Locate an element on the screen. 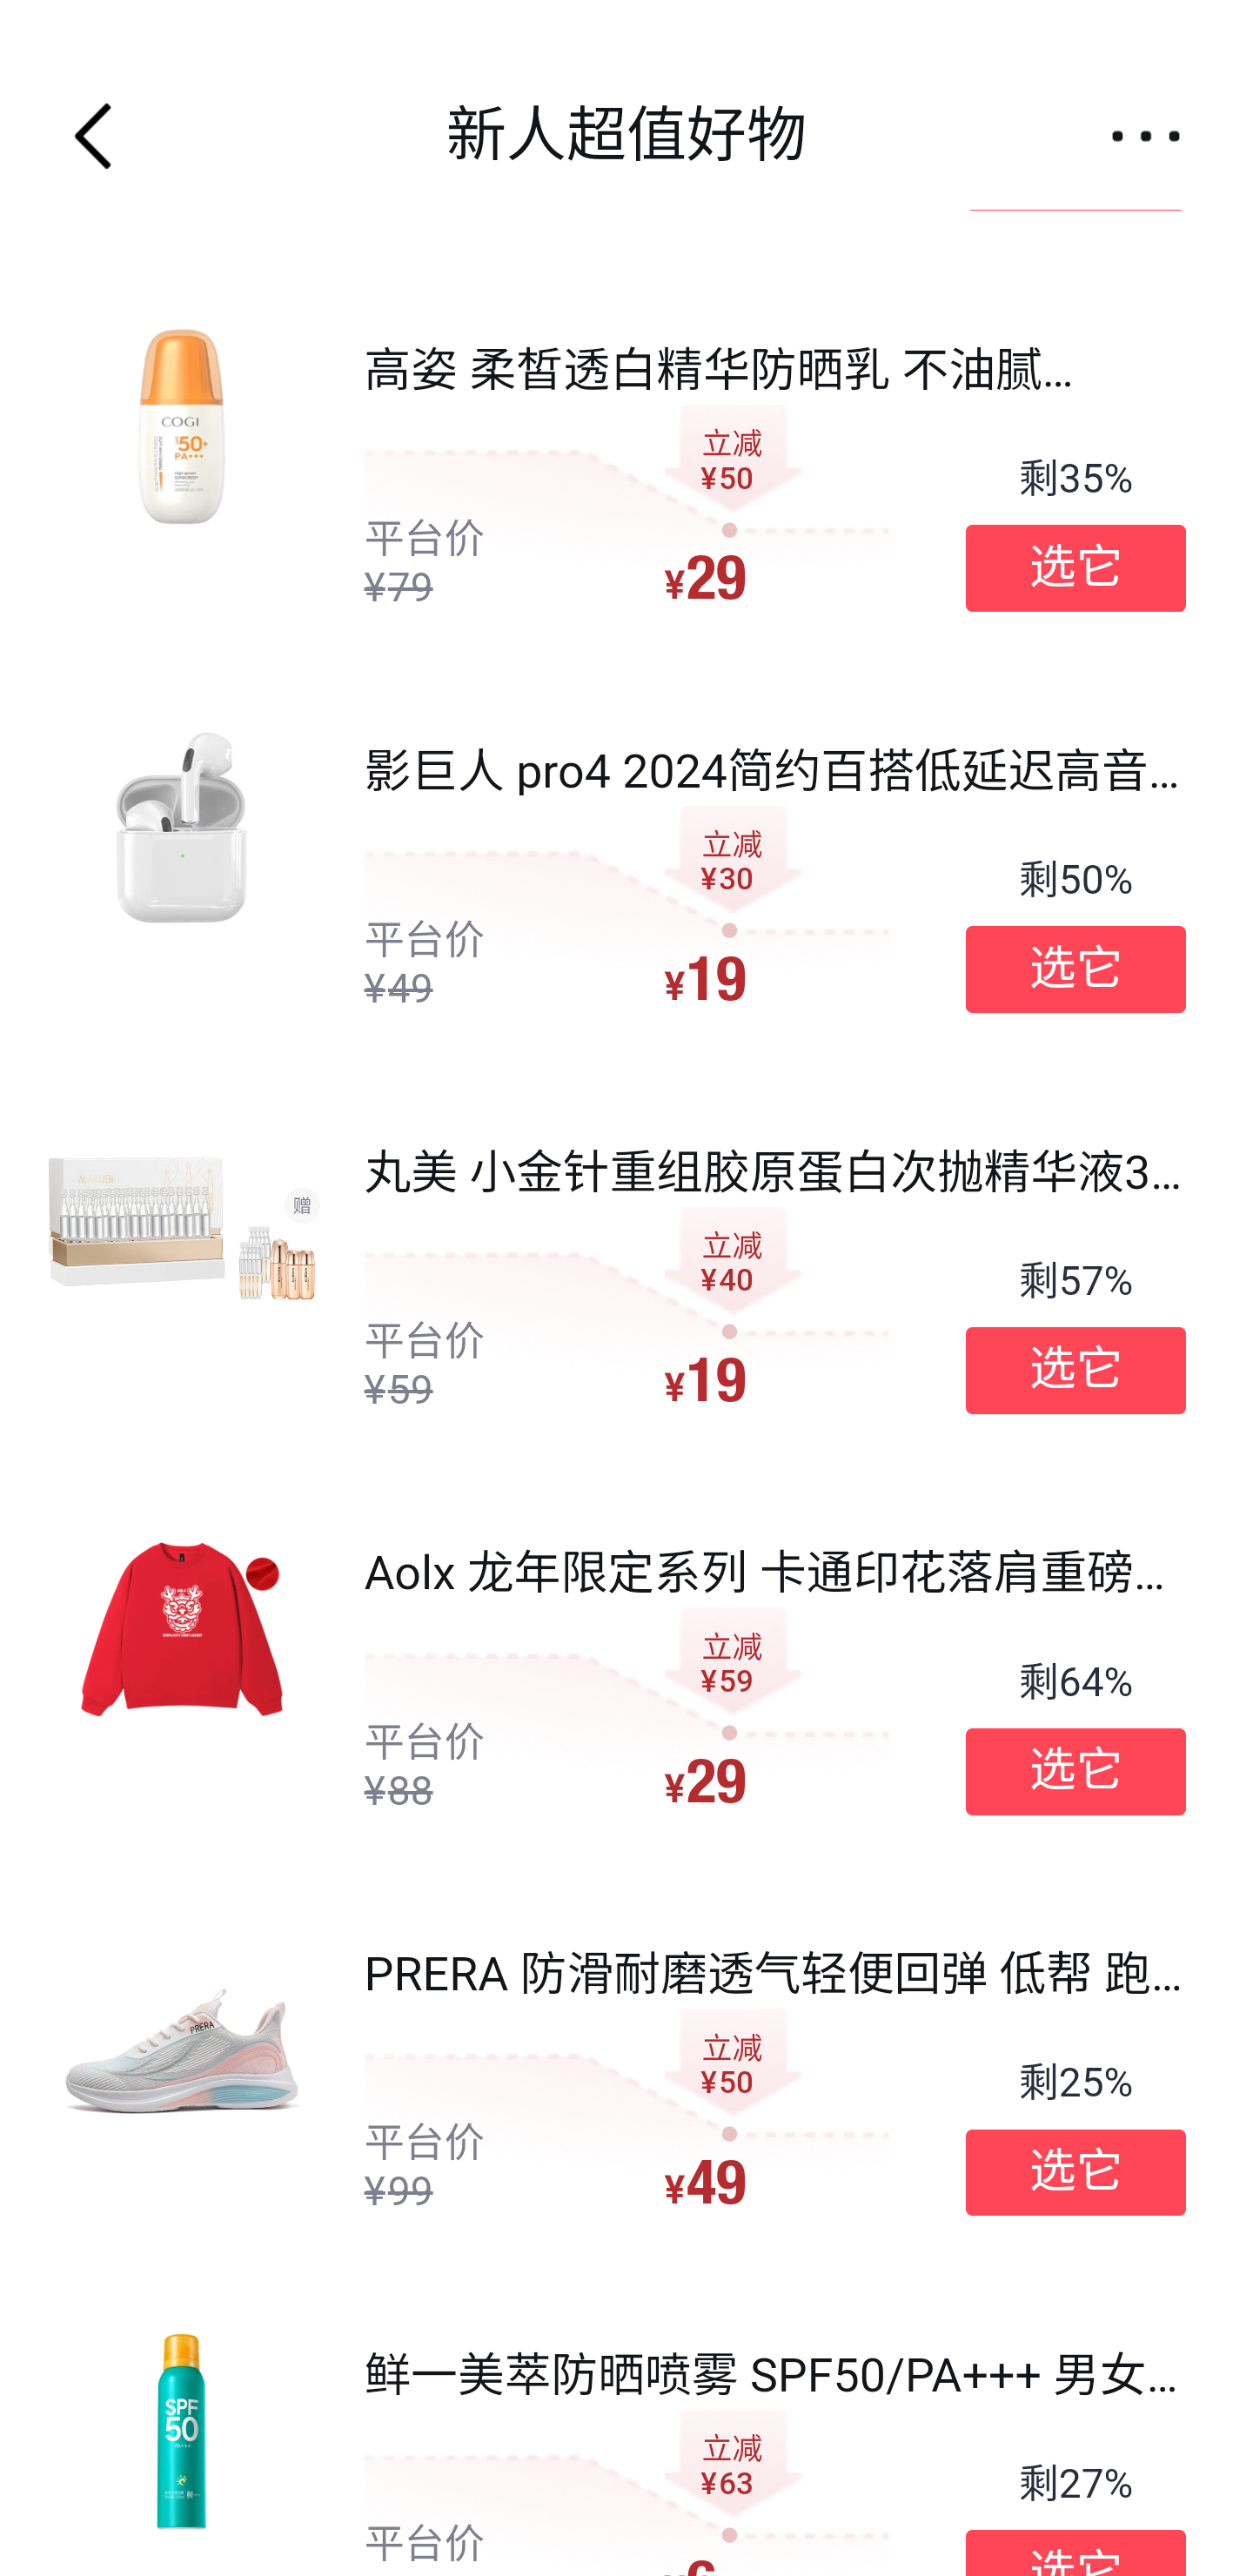  选它 is located at coordinates (1075, 569).